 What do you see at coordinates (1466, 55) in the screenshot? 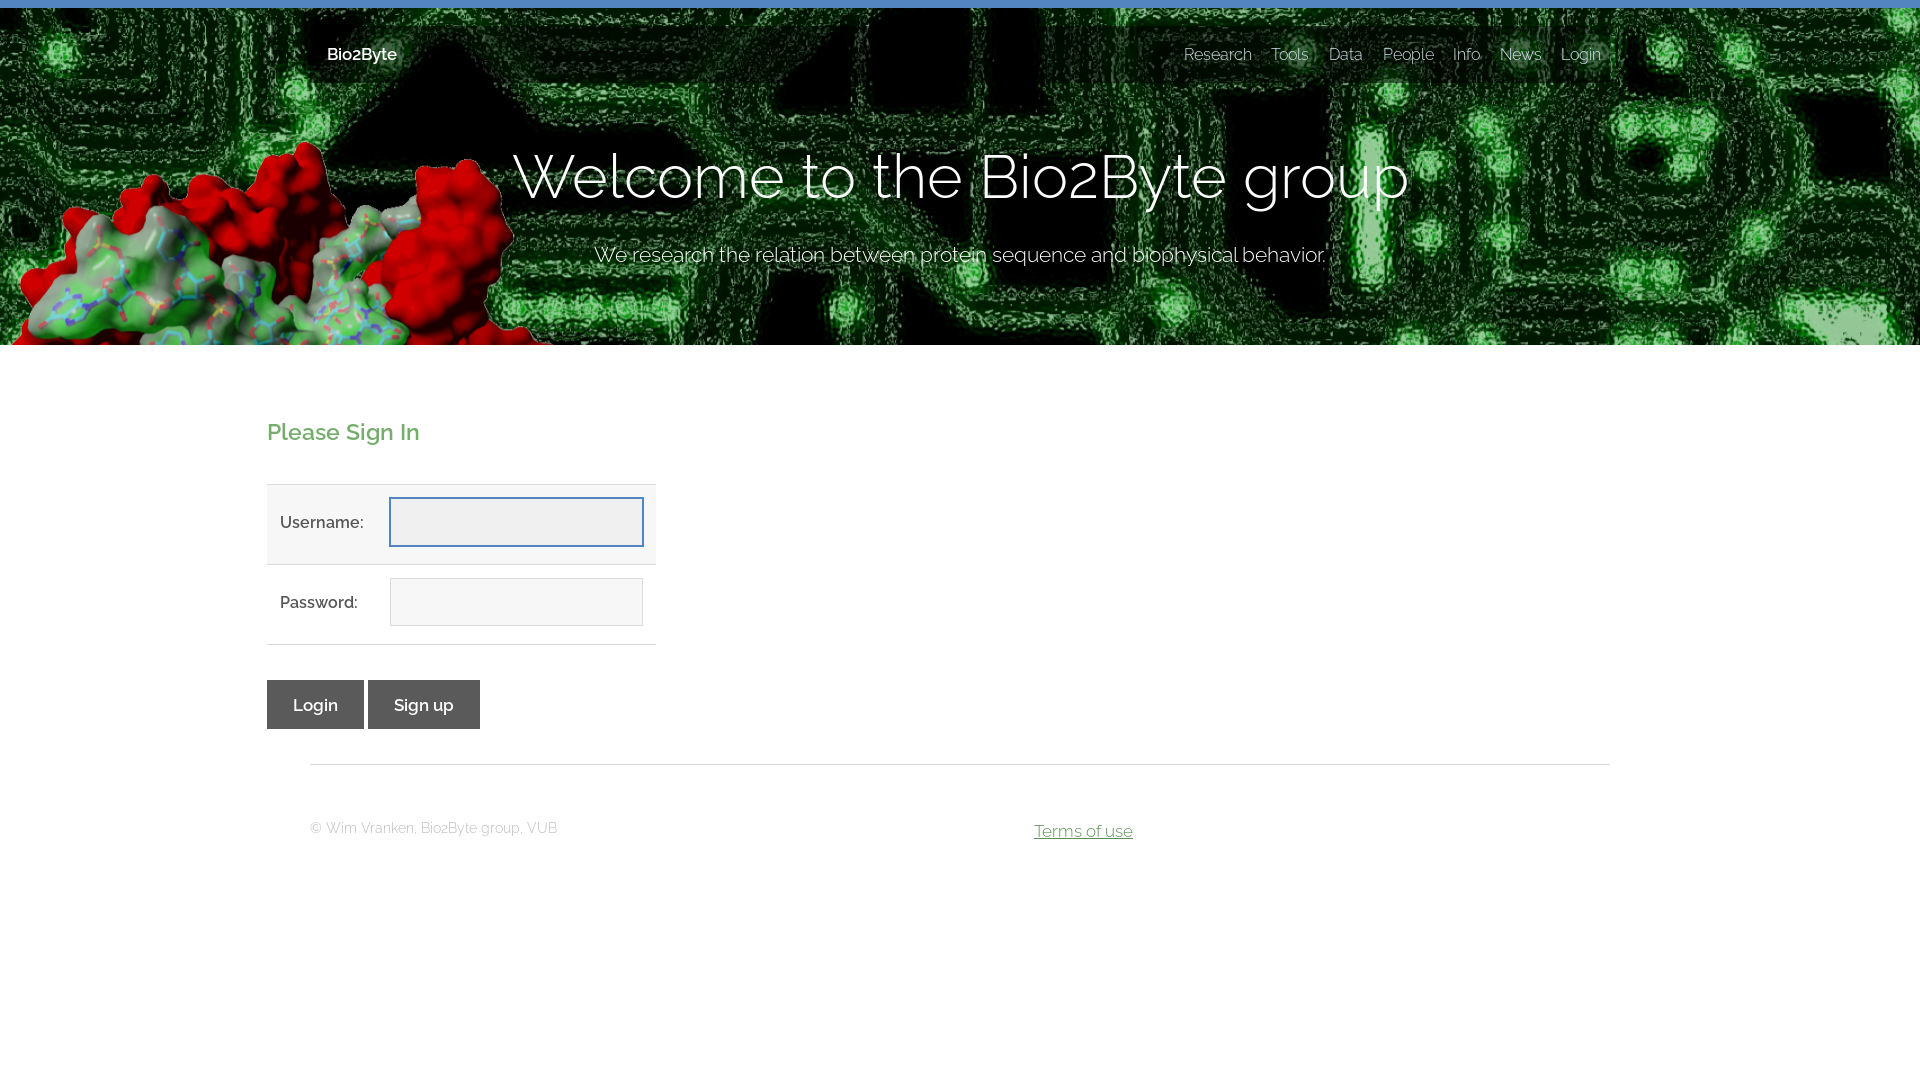
I see `Info` at bounding box center [1466, 55].